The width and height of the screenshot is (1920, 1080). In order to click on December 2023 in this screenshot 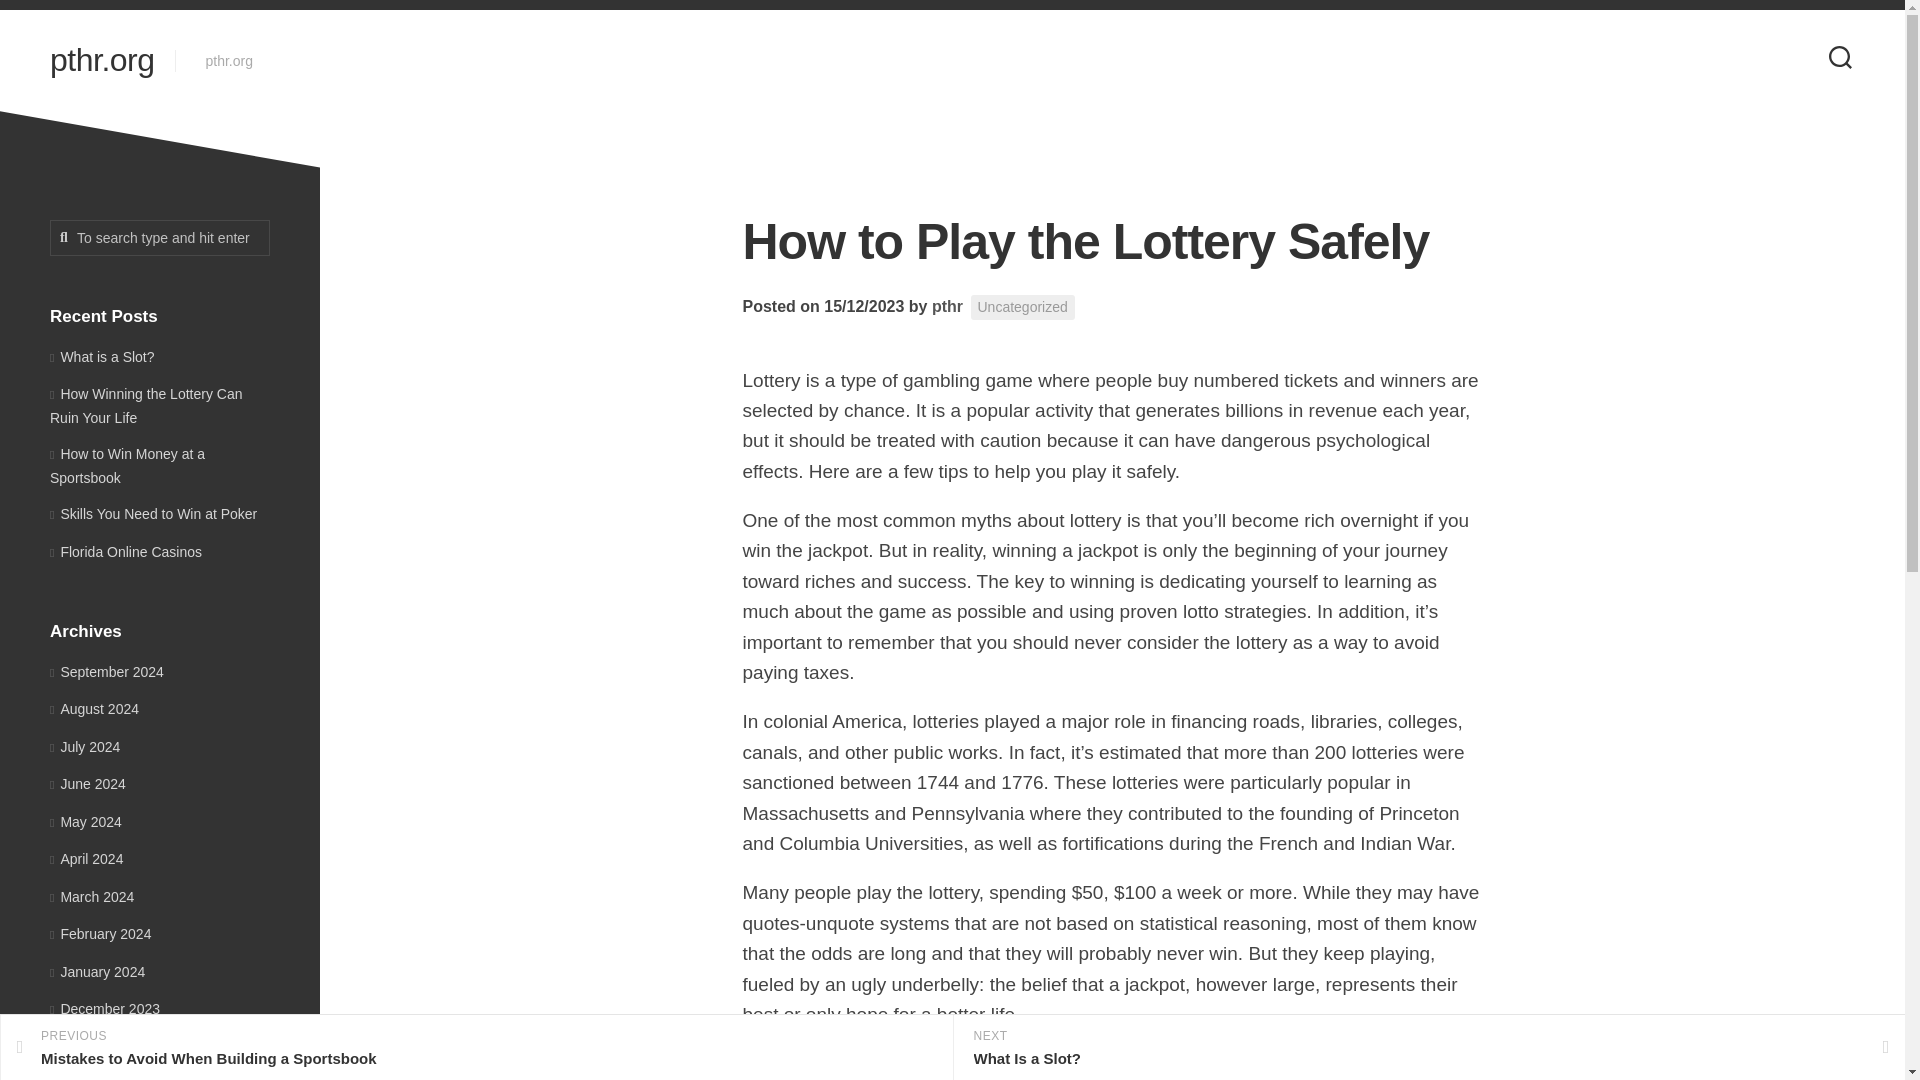, I will do `click(104, 1009)`.